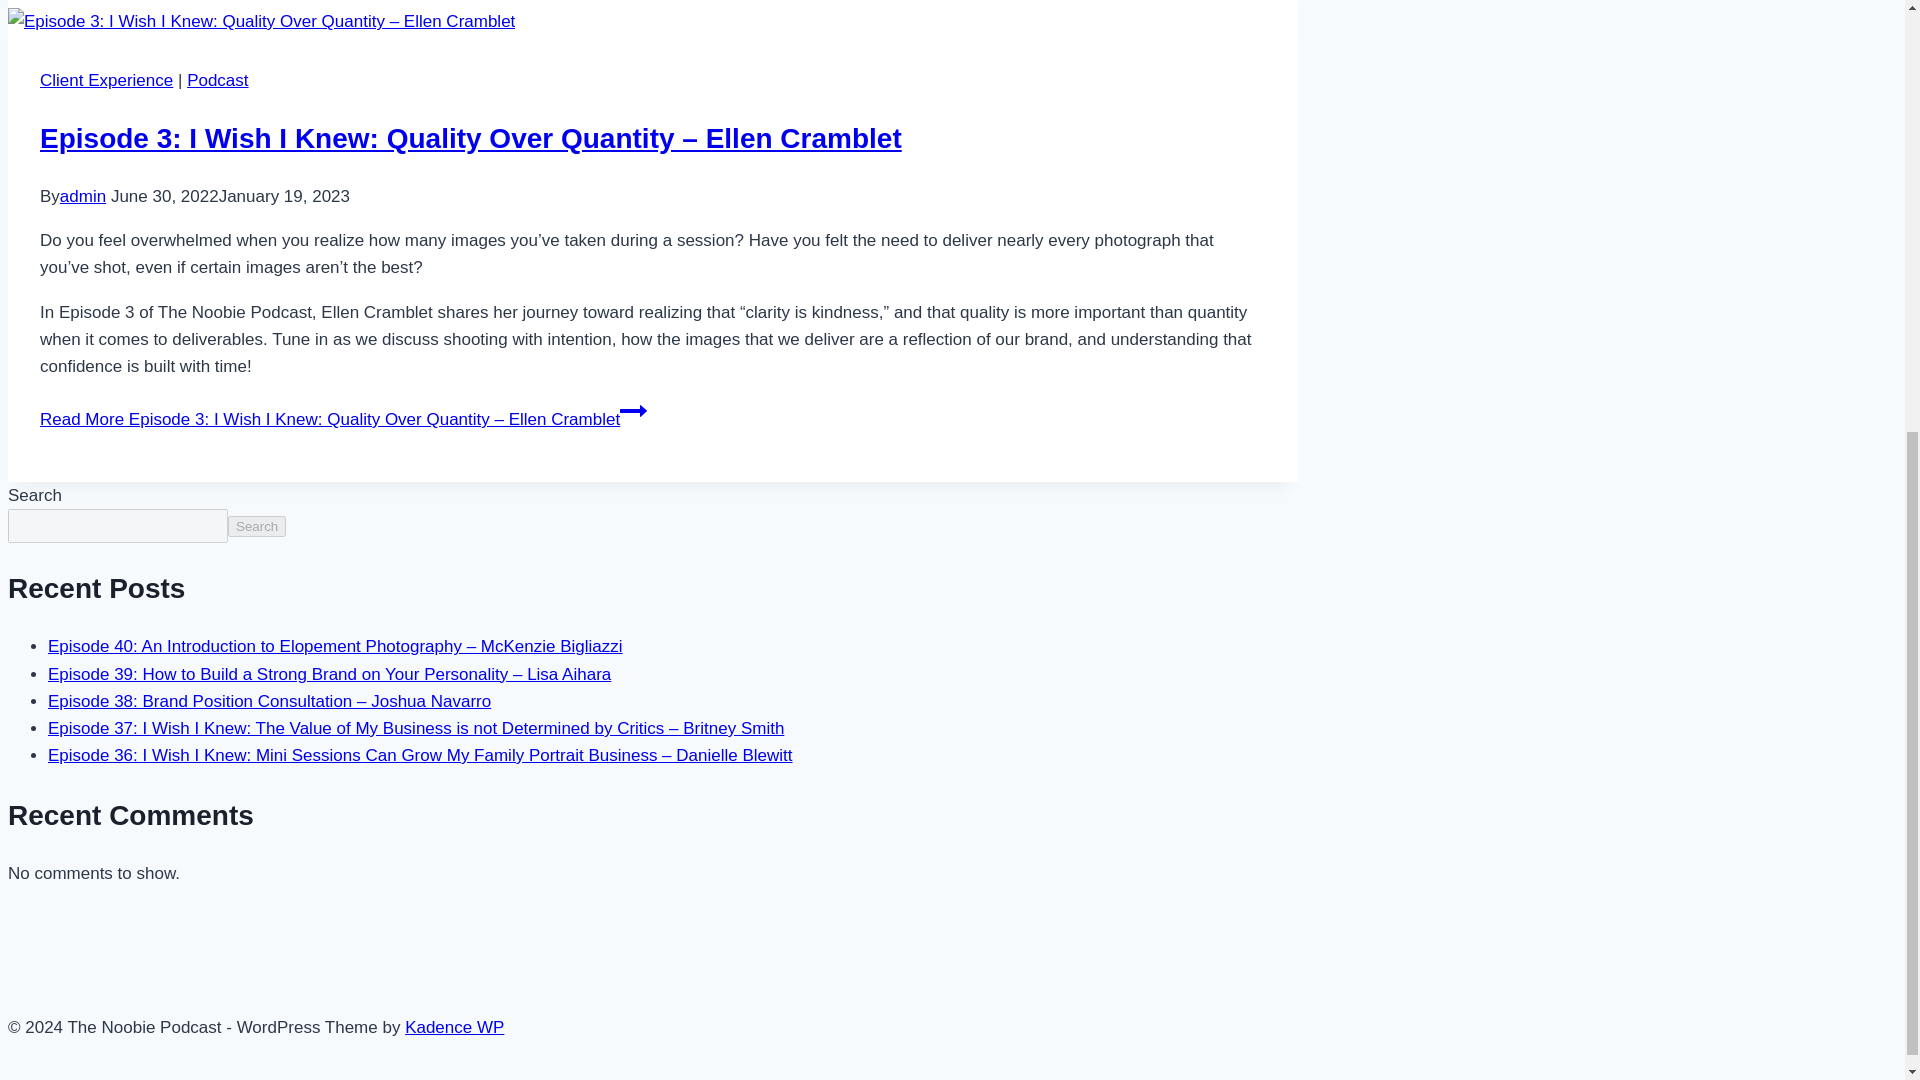 The height and width of the screenshot is (1080, 1920). Describe the element at coordinates (257, 526) in the screenshot. I see `Search` at that location.